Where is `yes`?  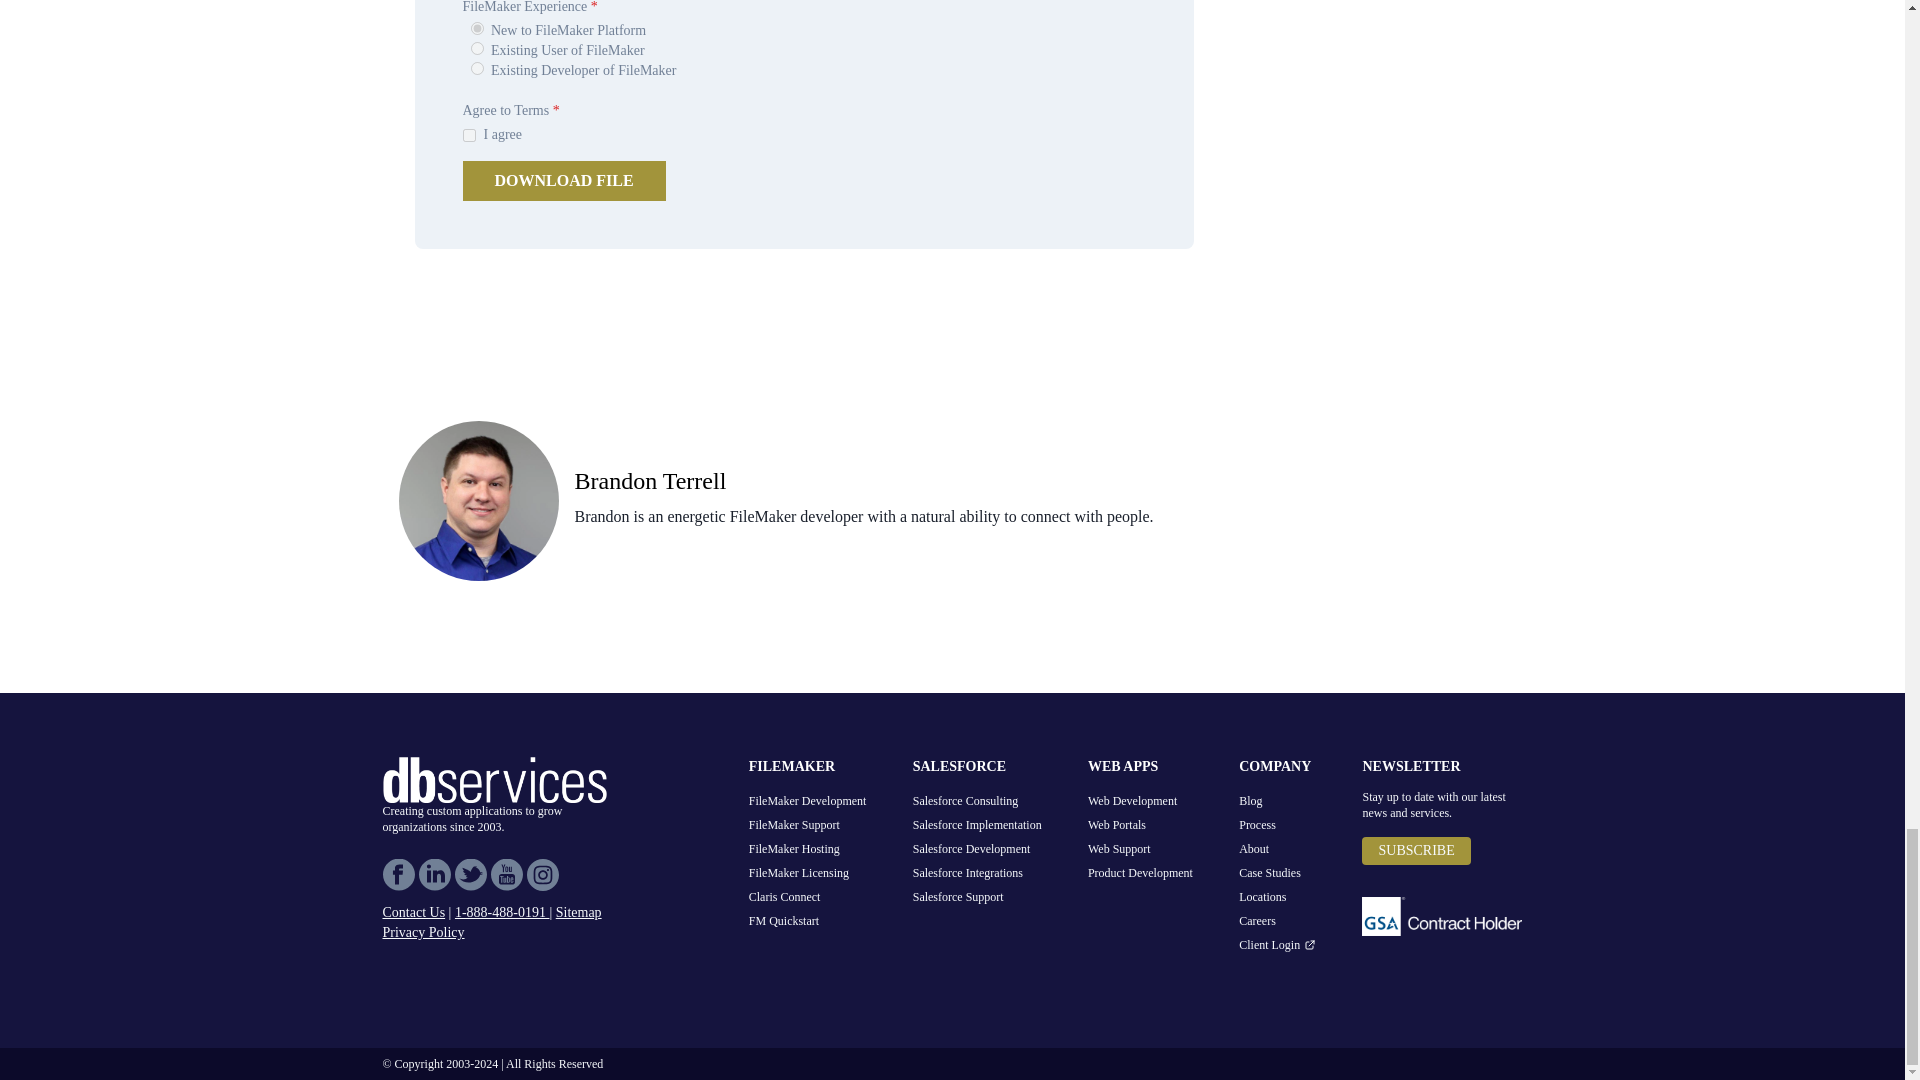 yes is located at coordinates (468, 134).